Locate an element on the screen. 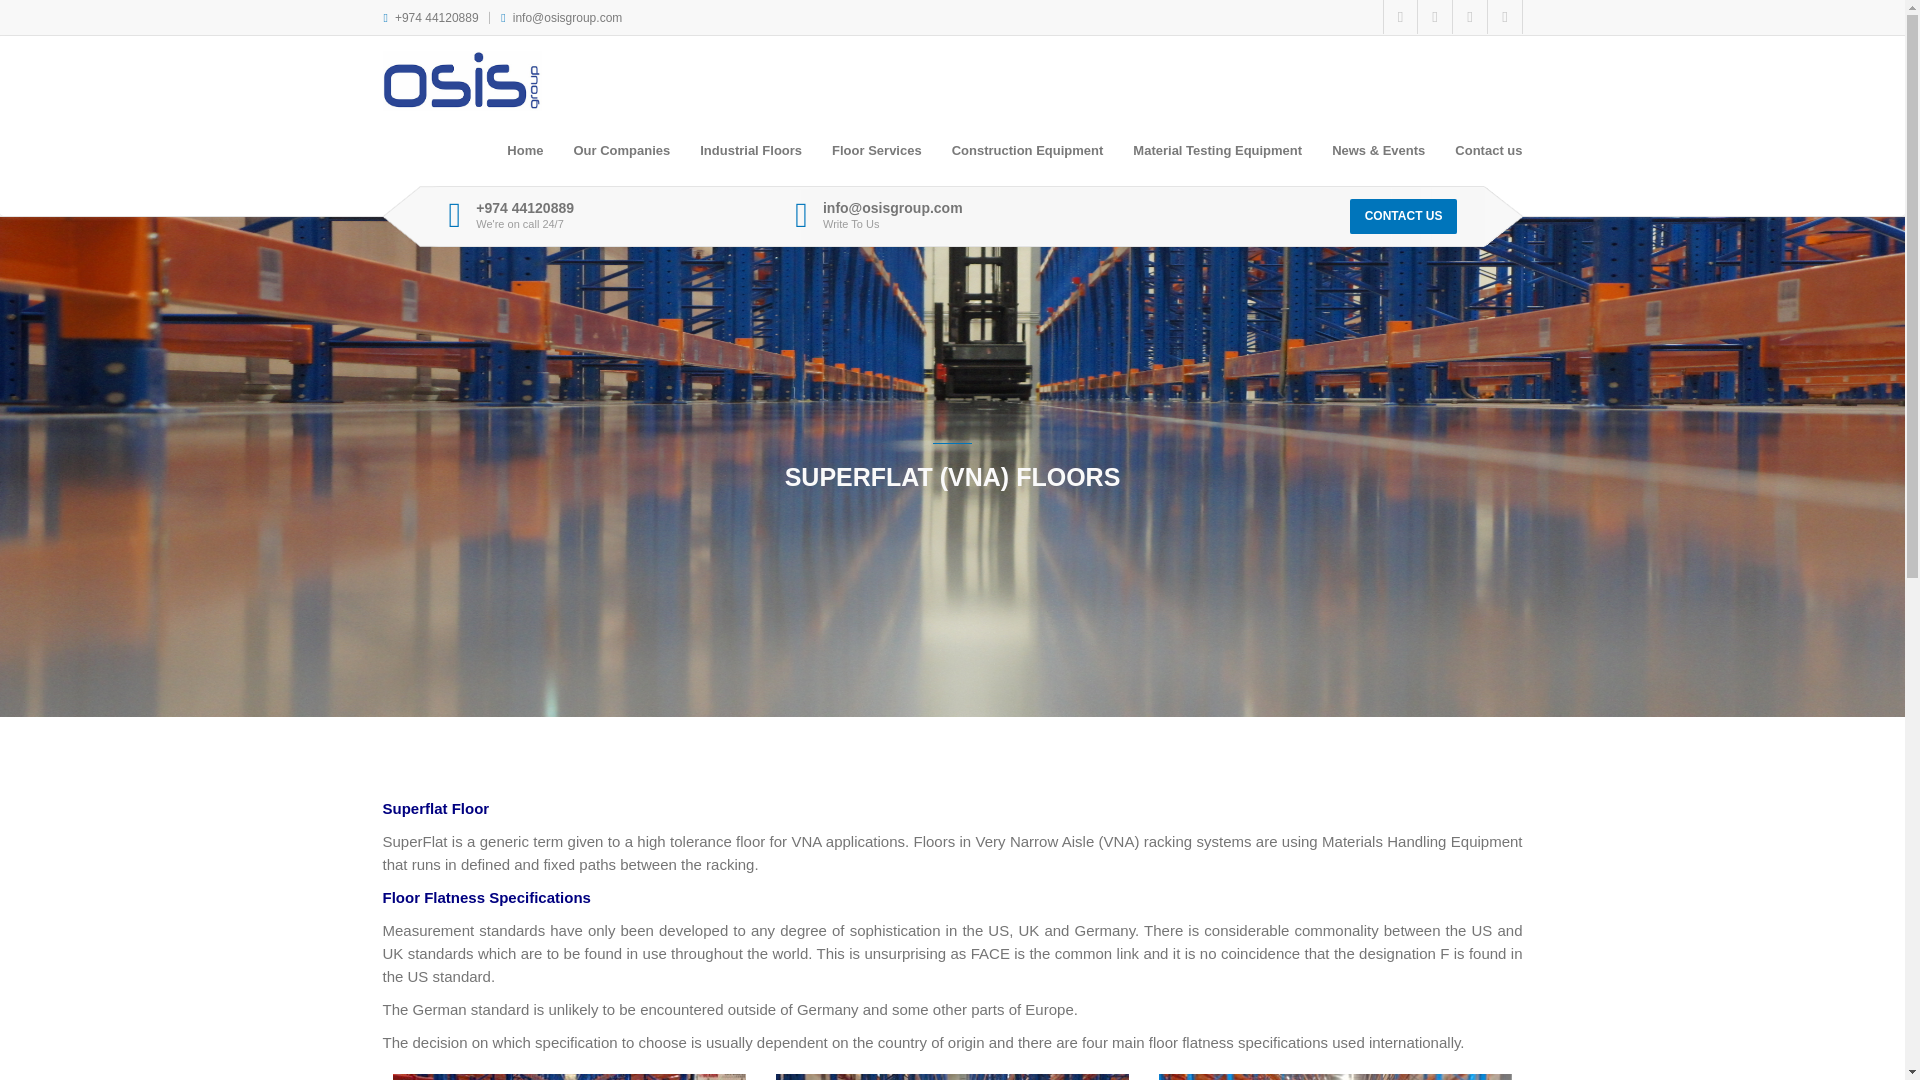  Floor Services is located at coordinates (876, 156).